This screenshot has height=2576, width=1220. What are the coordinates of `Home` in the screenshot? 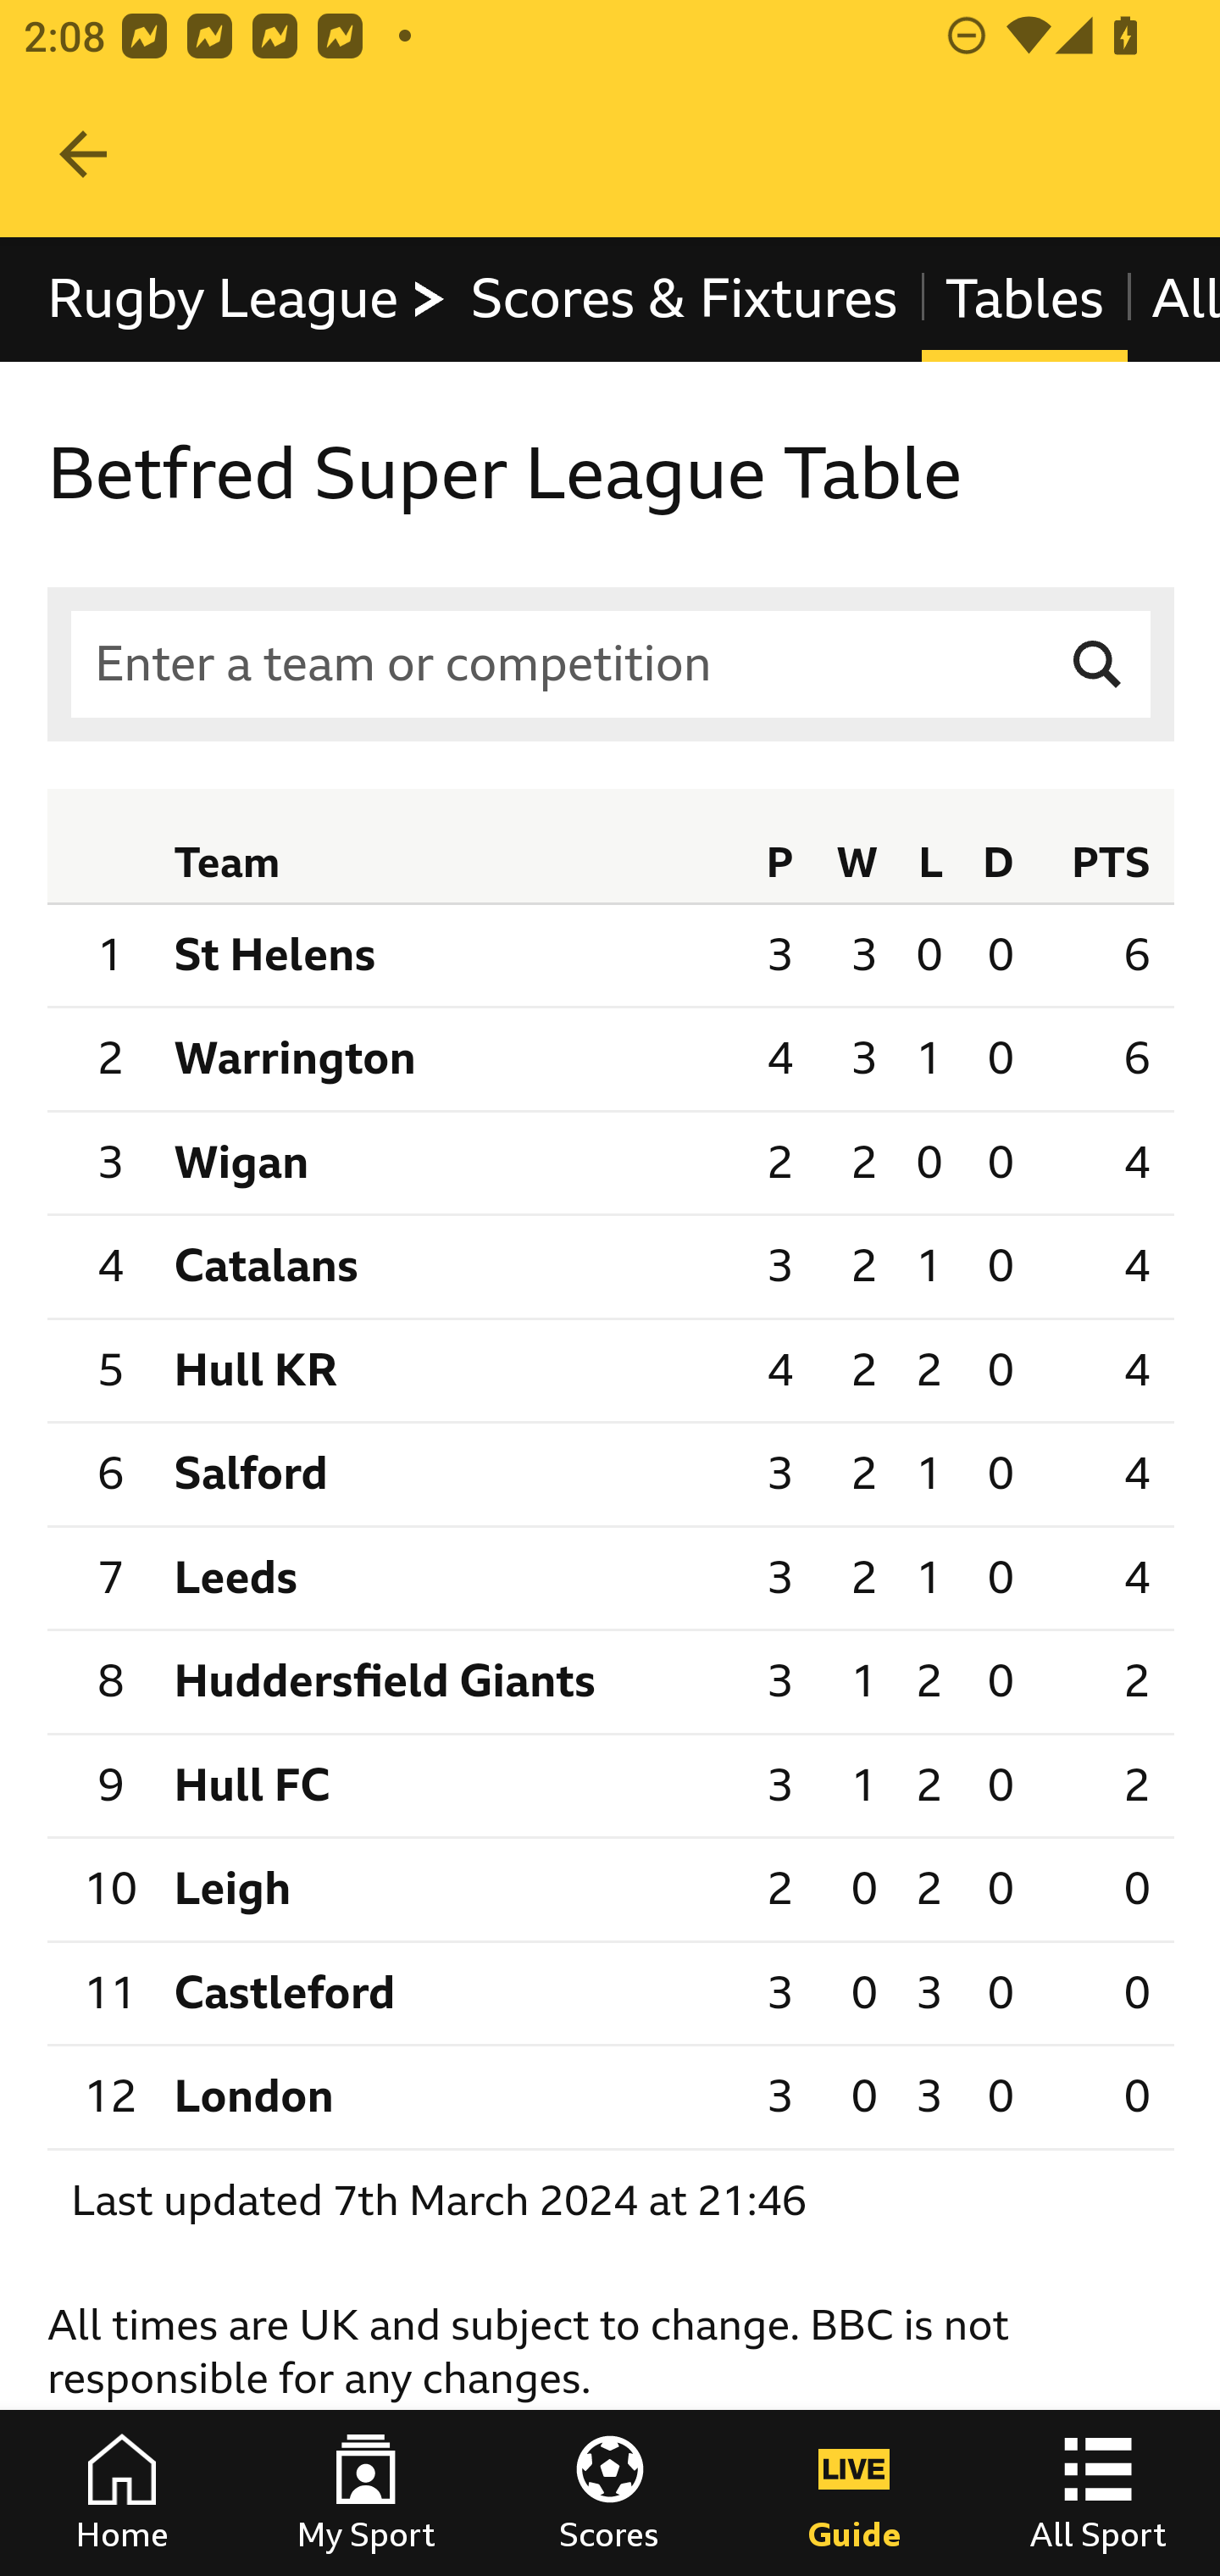 It's located at (122, 2493).